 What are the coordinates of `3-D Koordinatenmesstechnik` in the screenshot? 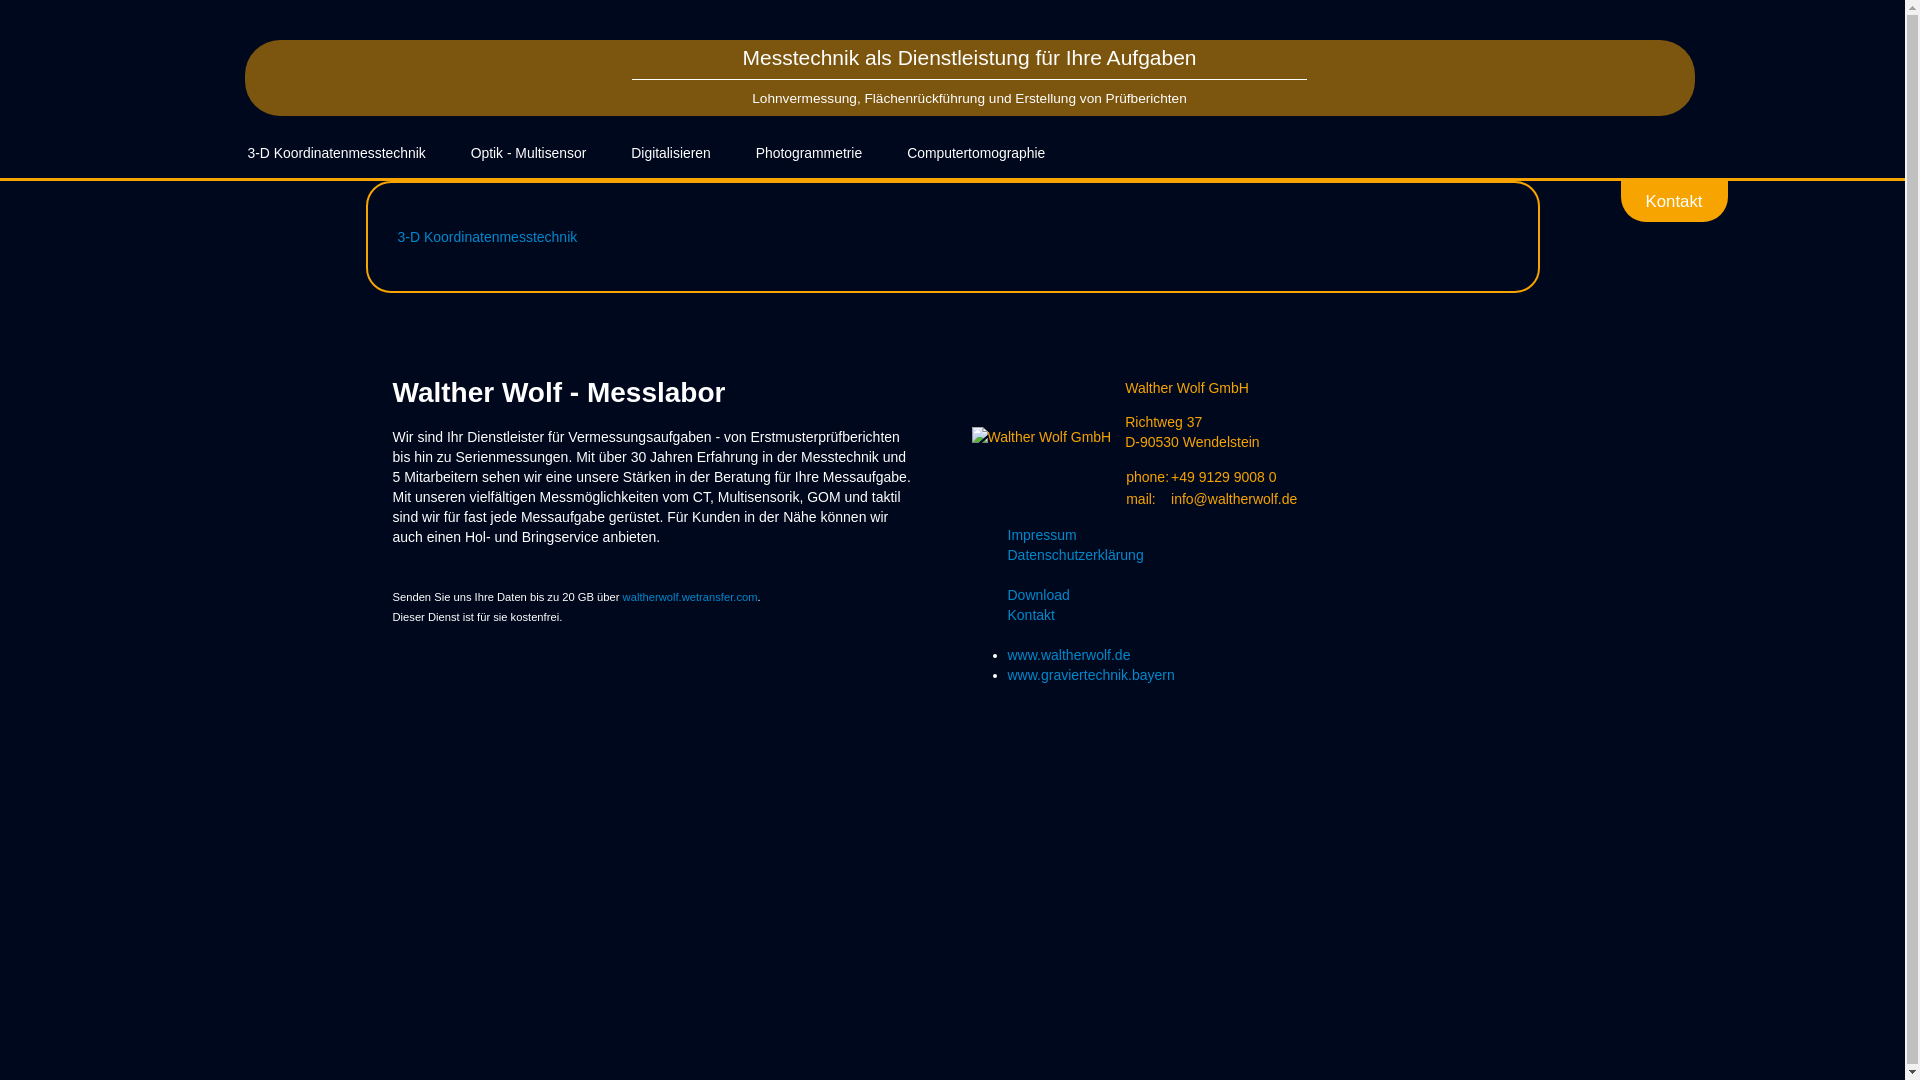 It's located at (488, 237).